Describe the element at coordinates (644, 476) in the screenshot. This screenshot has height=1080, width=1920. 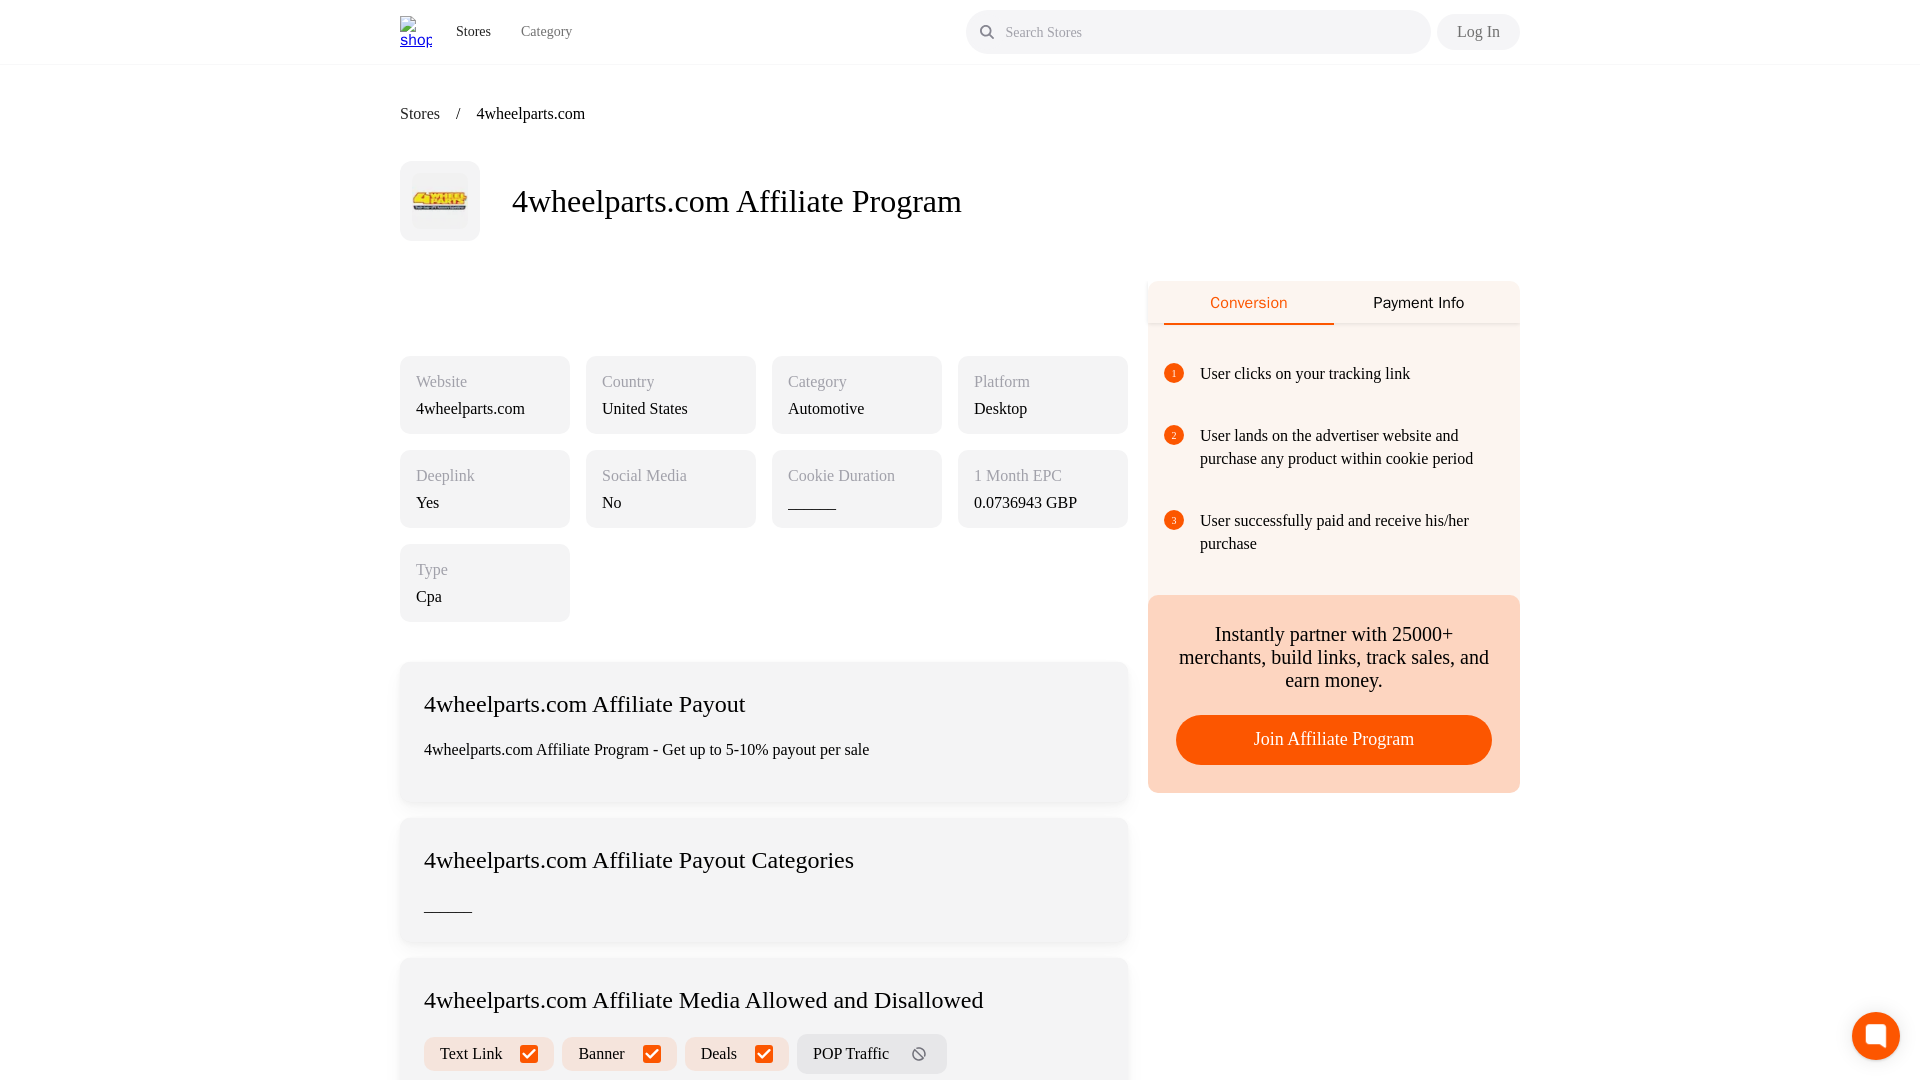
I see `Social Media` at that location.